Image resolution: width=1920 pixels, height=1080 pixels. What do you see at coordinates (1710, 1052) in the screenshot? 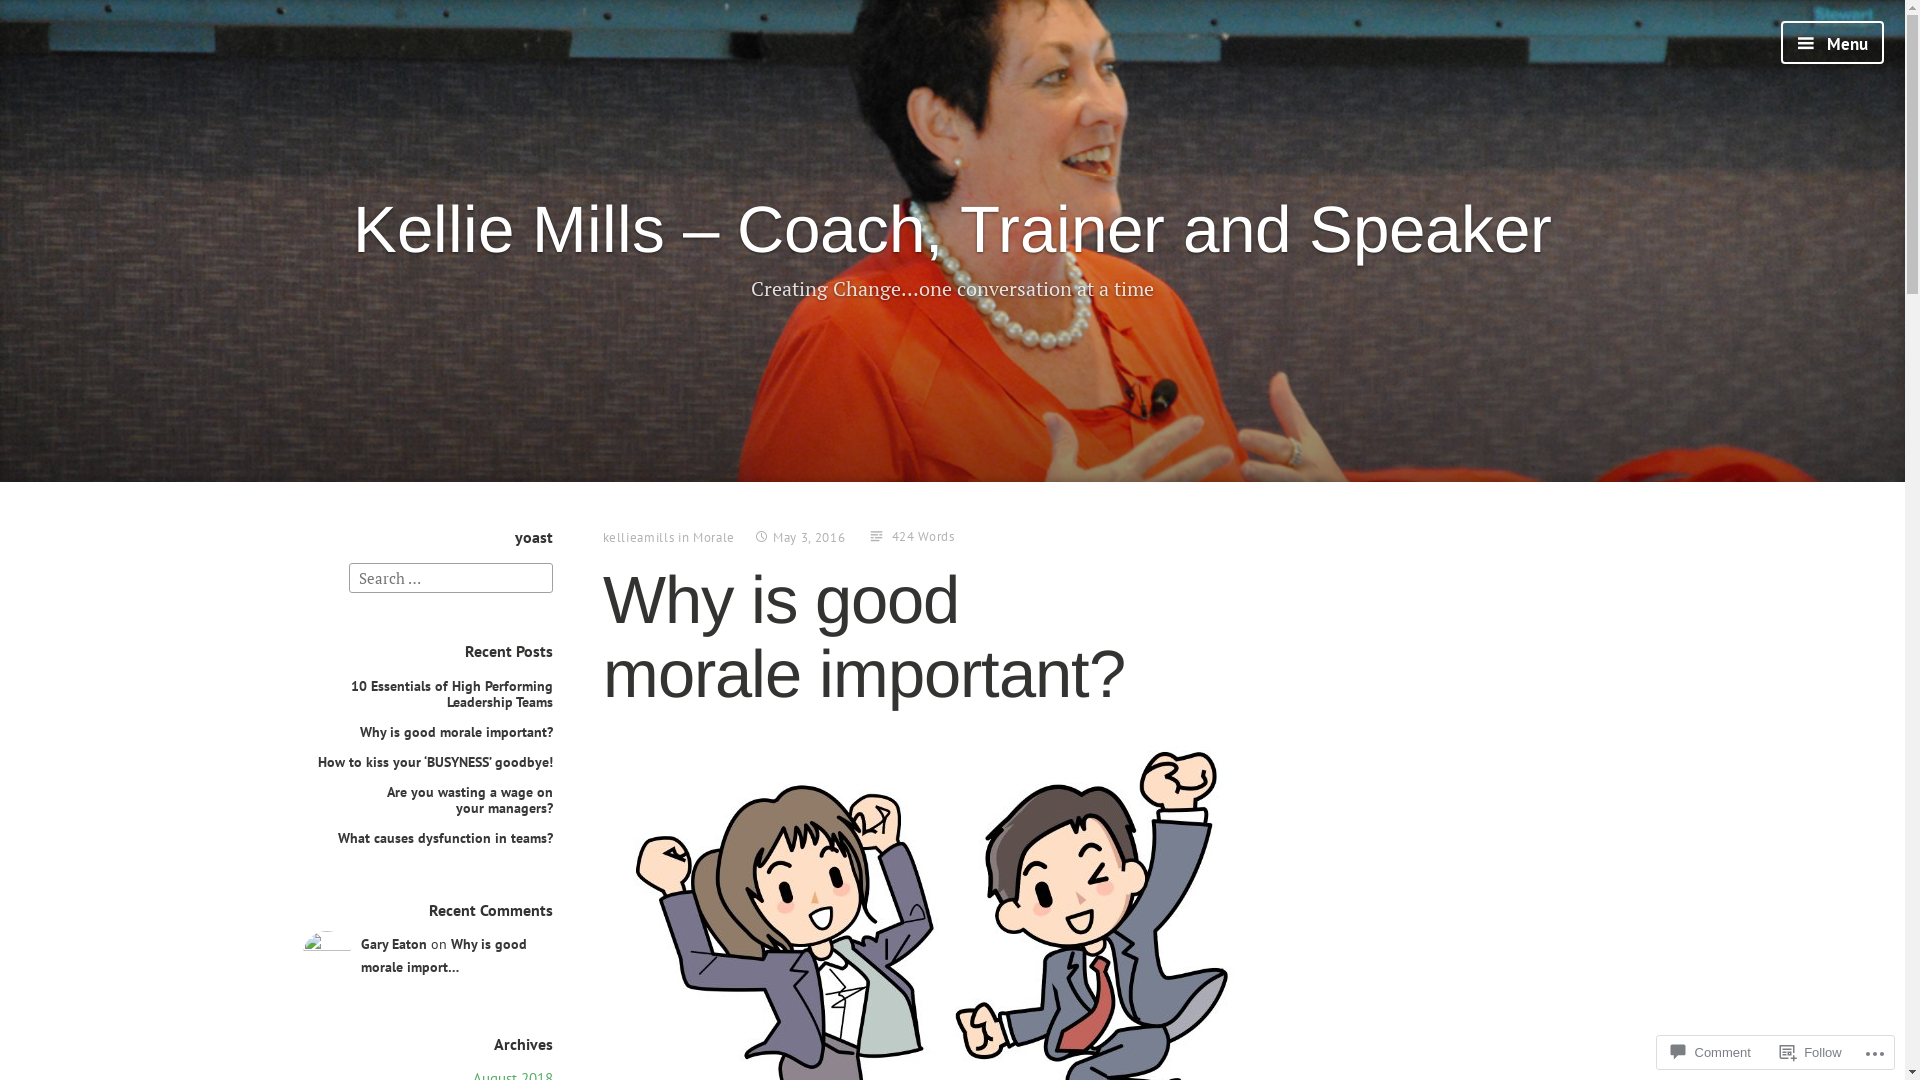
I see `Comment` at bounding box center [1710, 1052].